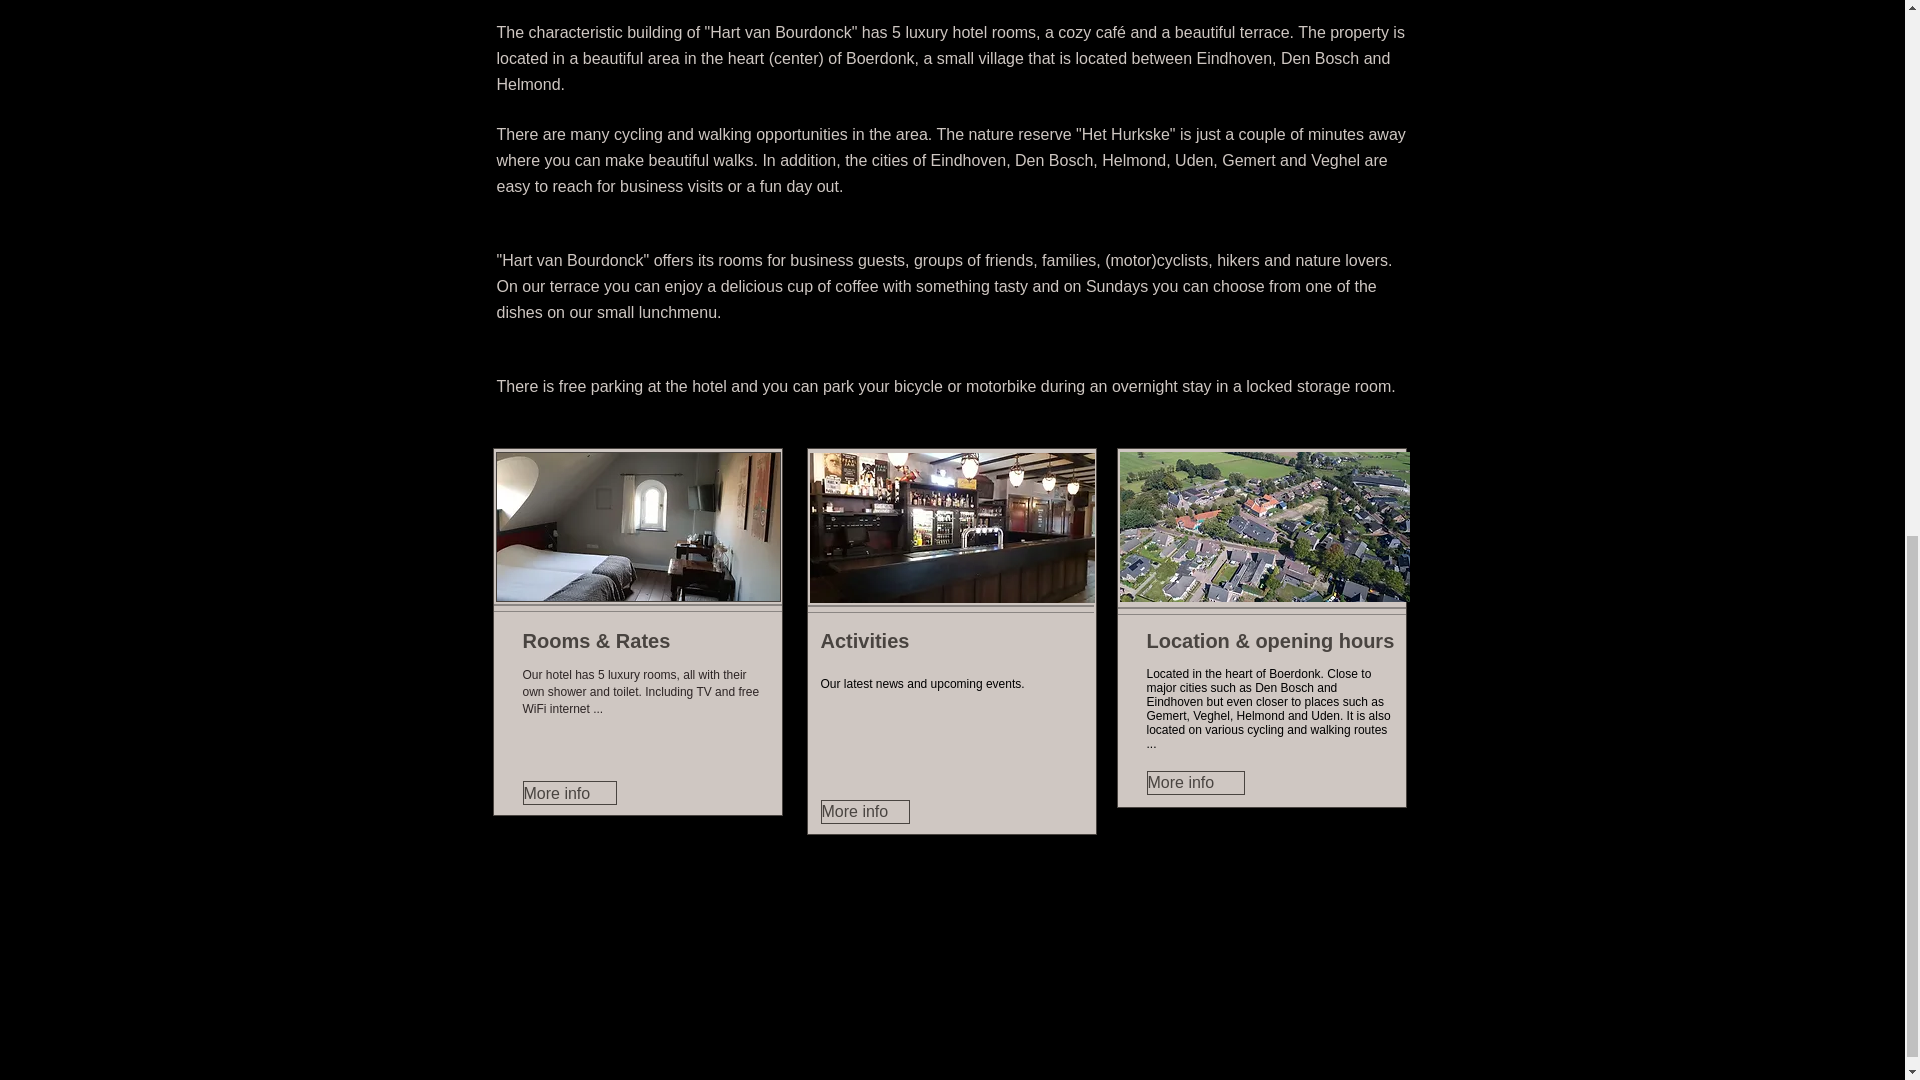 Image resolution: width=1920 pixels, height=1080 pixels. Describe the element at coordinates (569, 792) in the screenshot. I see `More info` at that location.